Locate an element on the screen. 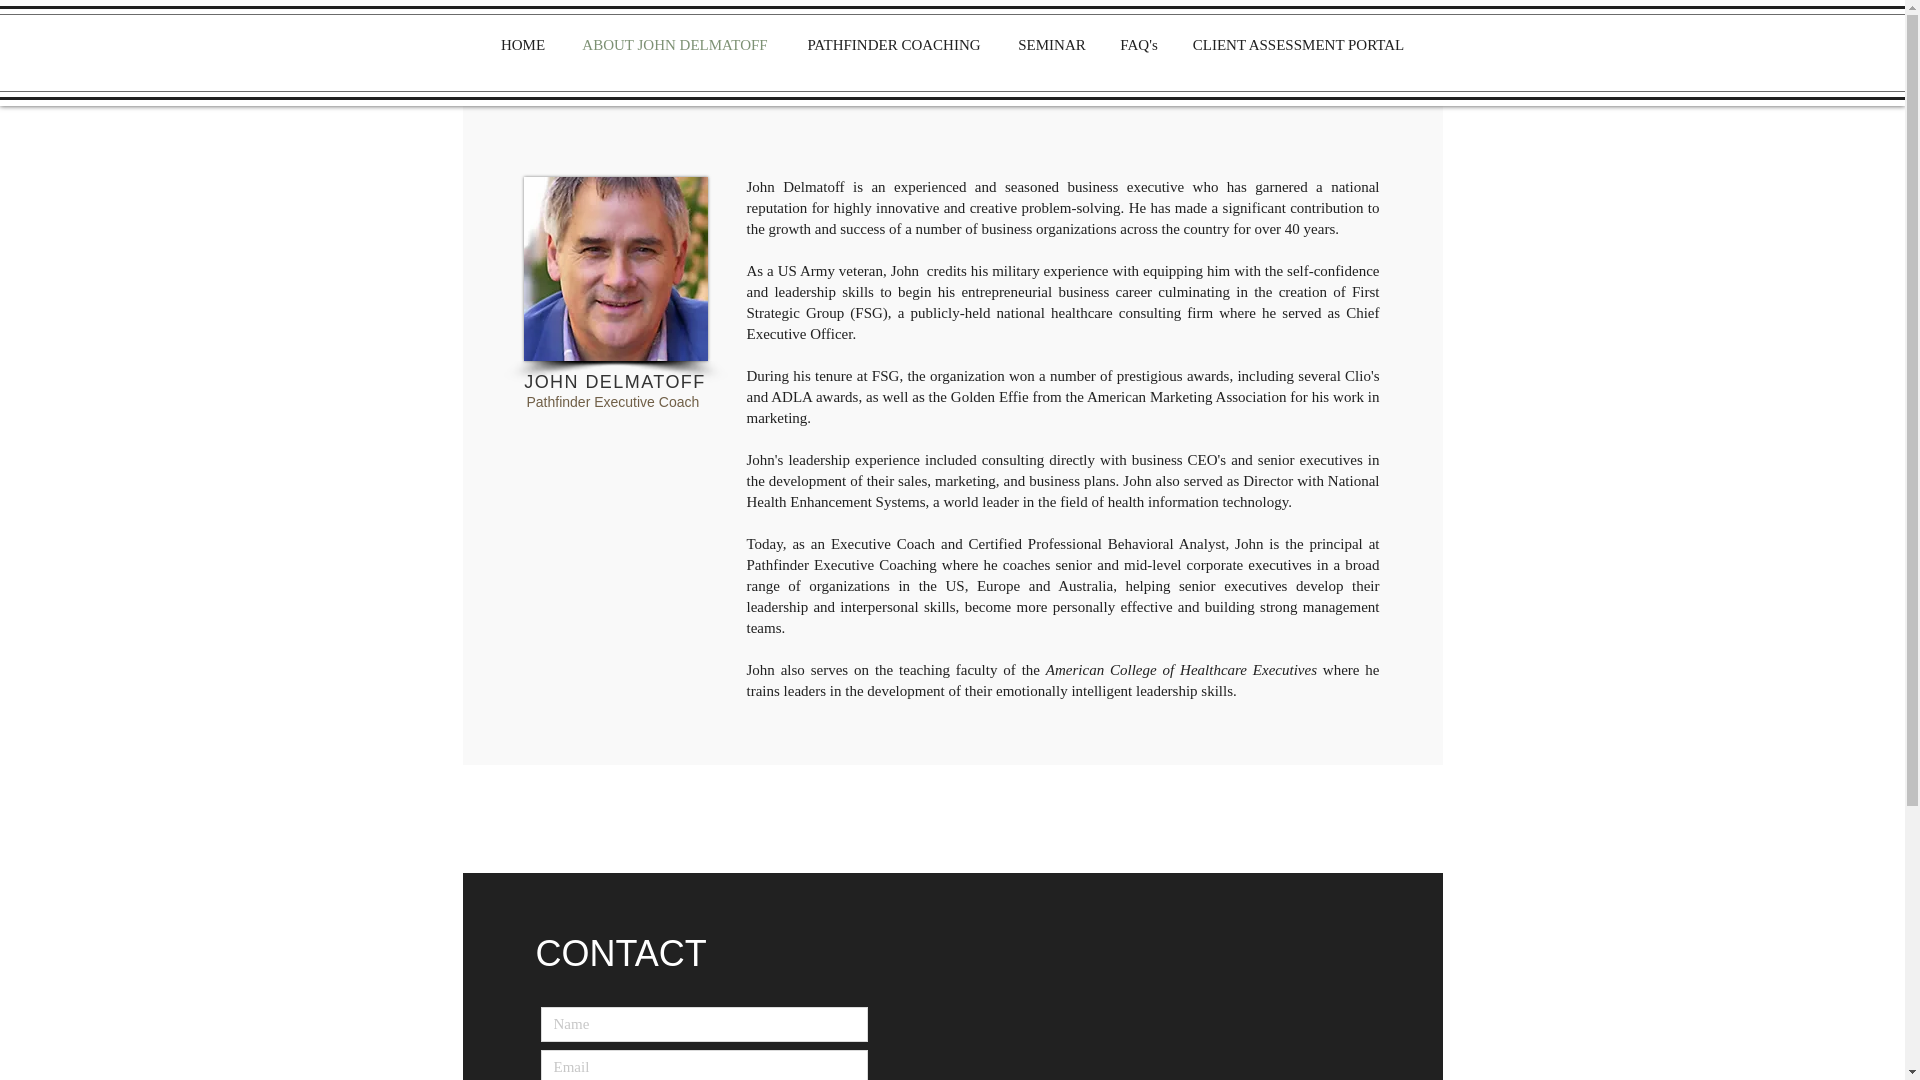  FAQ's is located at coordinates (1138, 45).